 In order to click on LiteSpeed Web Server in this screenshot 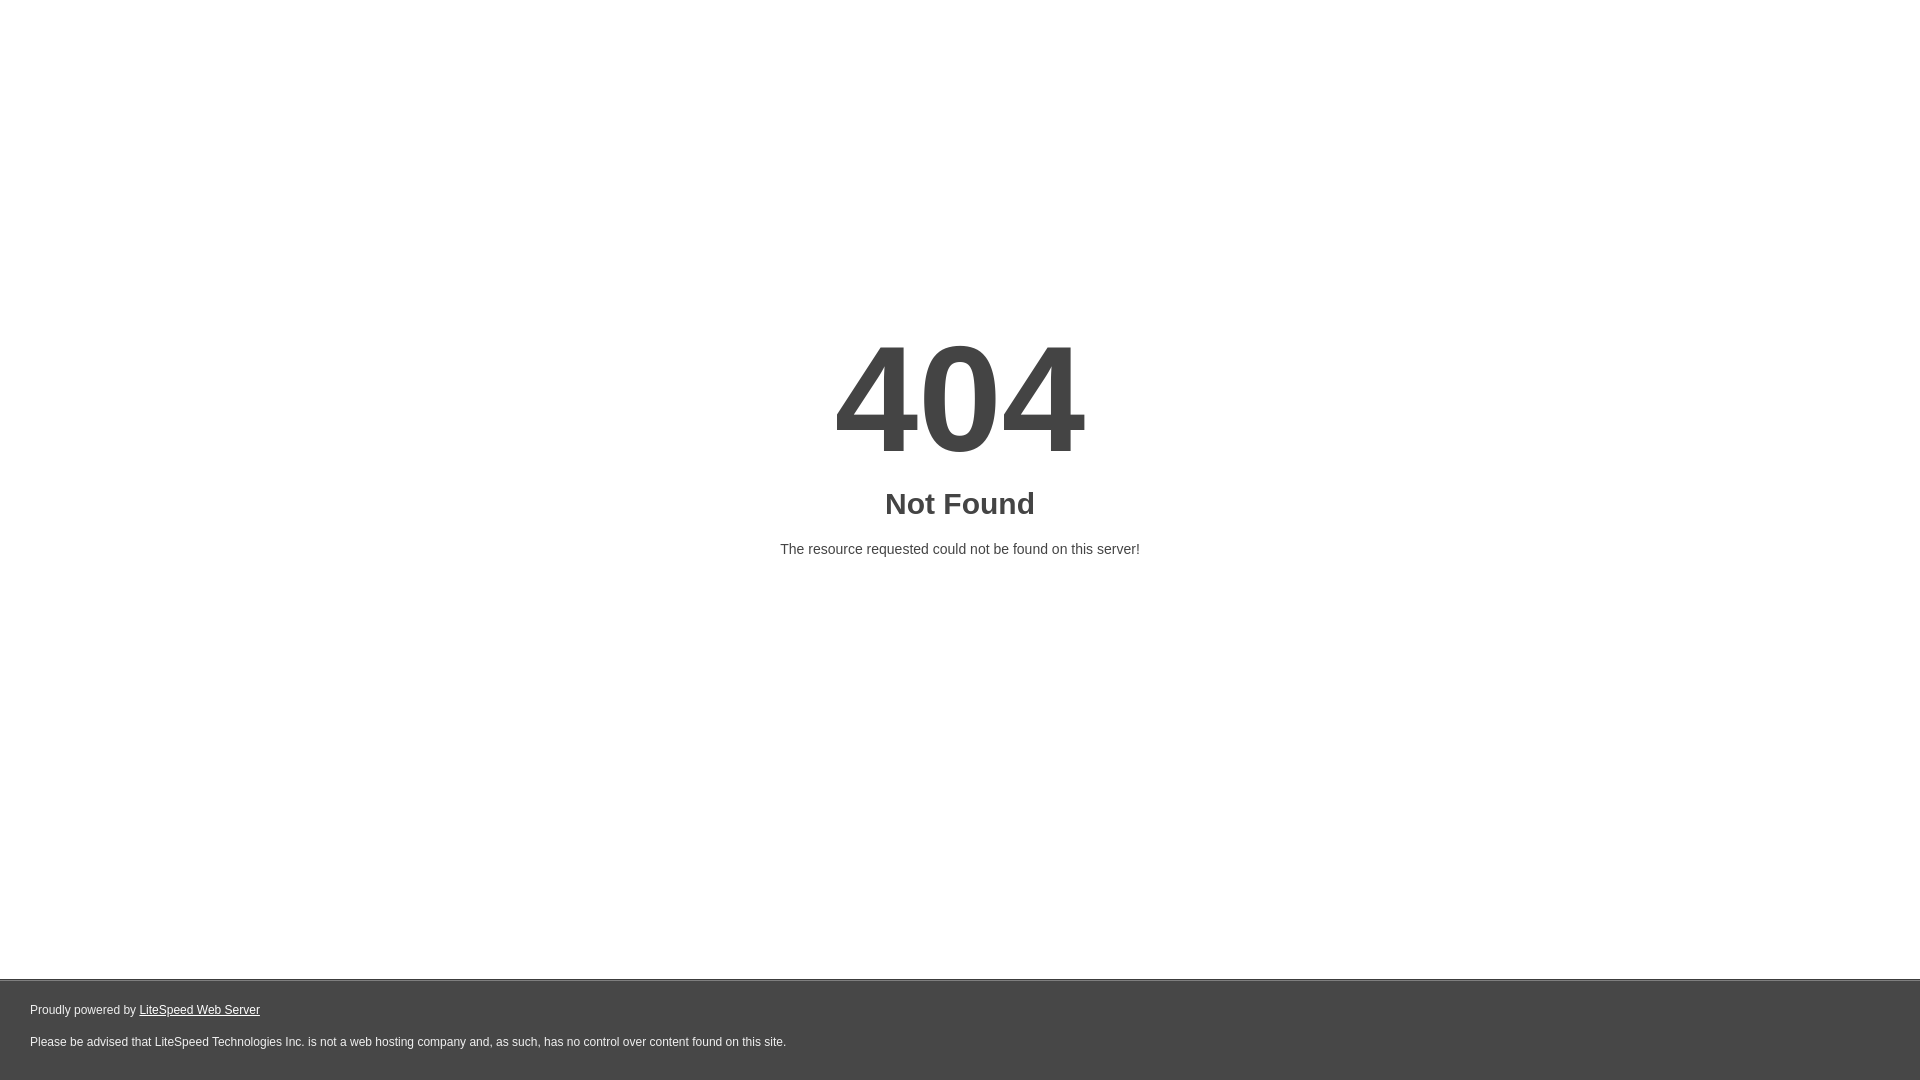, I will do `click(200, 1010)`.